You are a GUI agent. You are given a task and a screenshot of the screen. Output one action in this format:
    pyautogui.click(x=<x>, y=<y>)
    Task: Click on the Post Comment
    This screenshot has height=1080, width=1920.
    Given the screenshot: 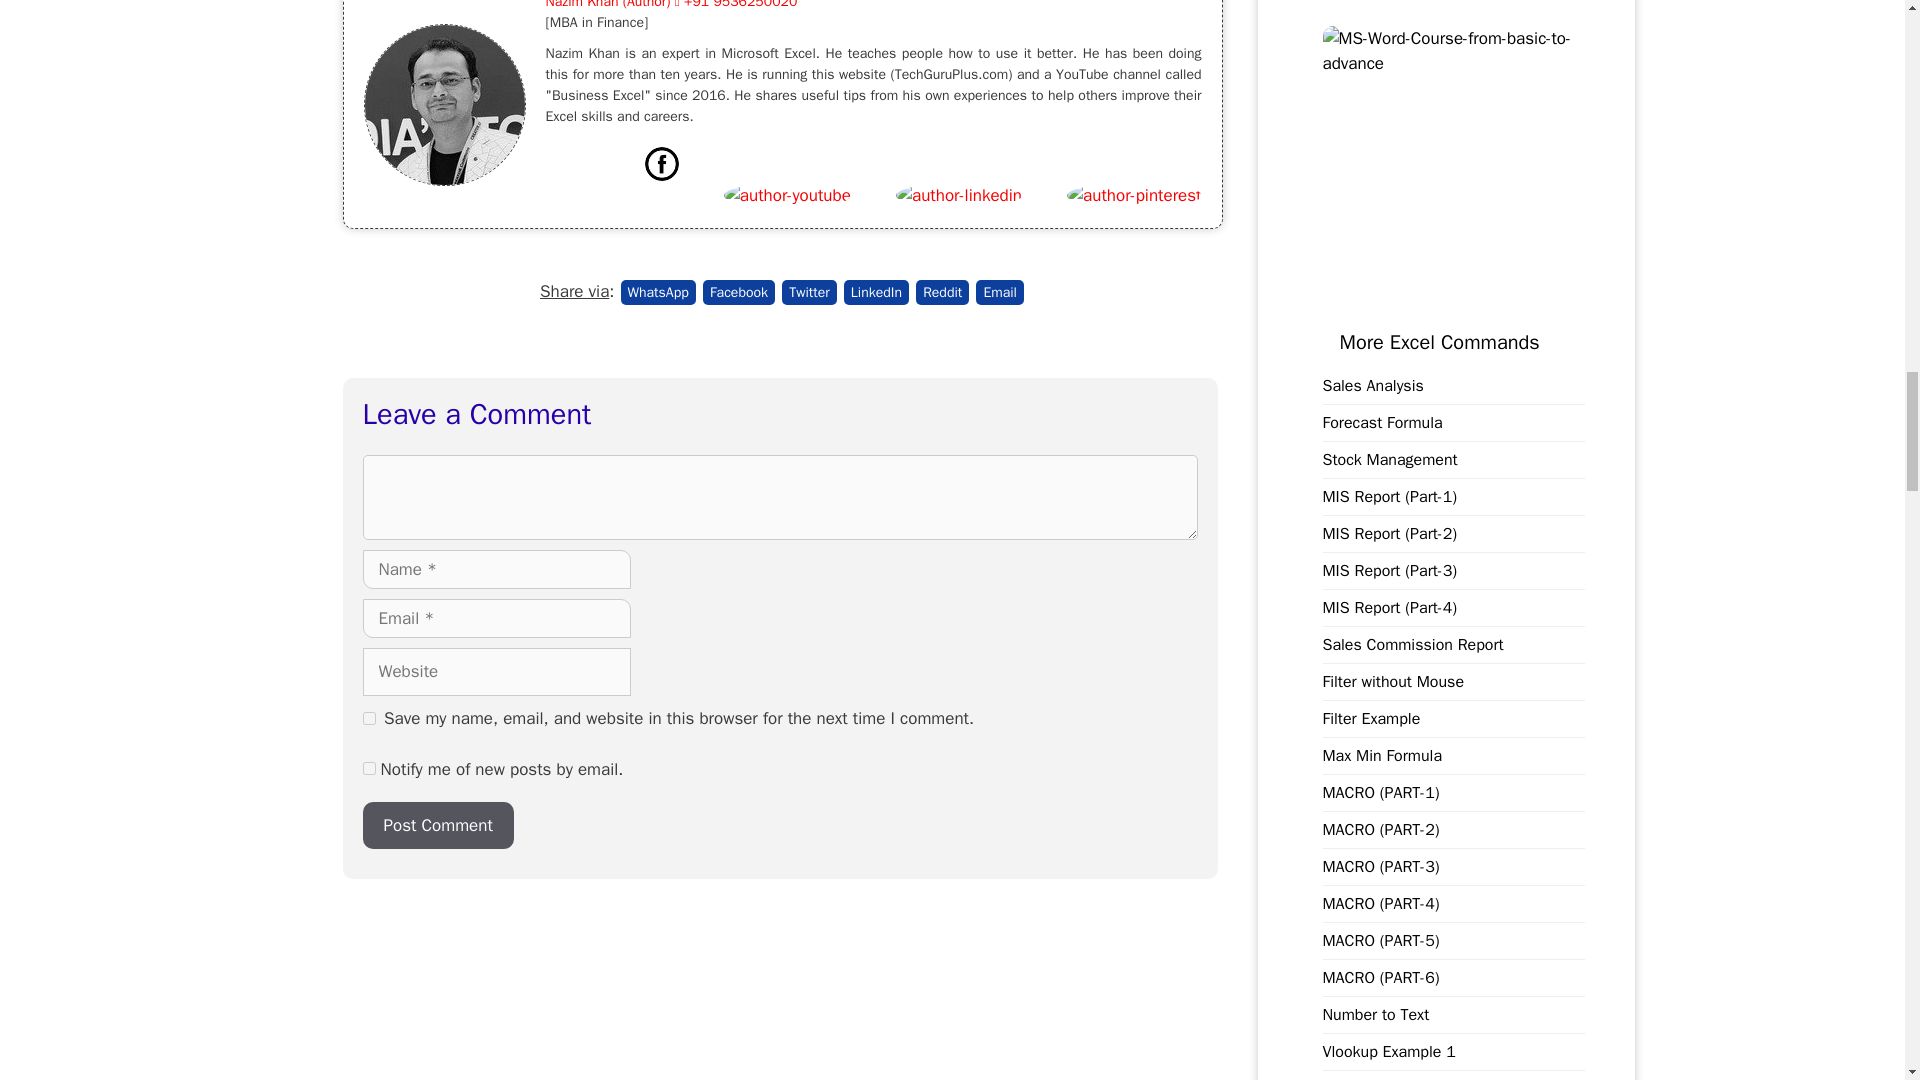 What is the action you would take?
    pyautogui.click(x=437, y=826)
    